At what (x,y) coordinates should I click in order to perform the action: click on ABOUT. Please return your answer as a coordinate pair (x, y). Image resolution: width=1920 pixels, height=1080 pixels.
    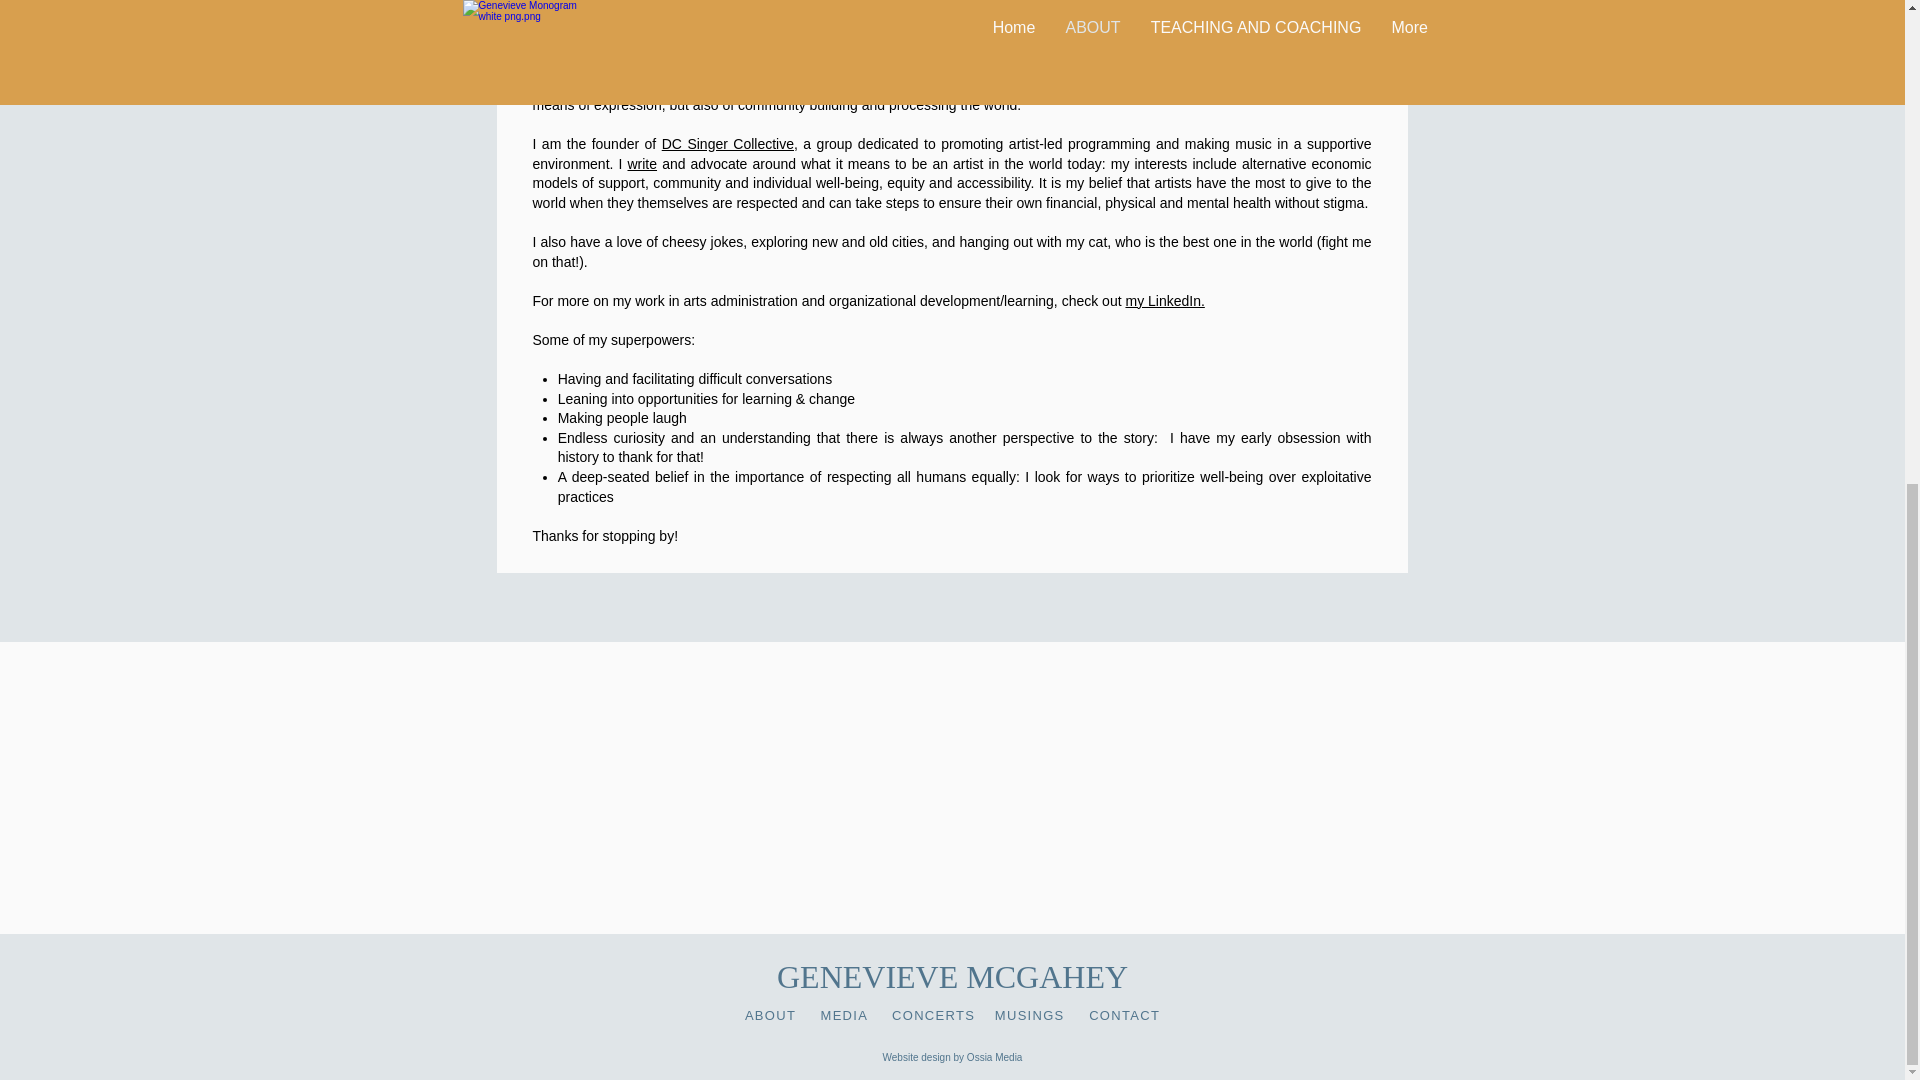
    Looking at the image, I should click on (770, 1014).